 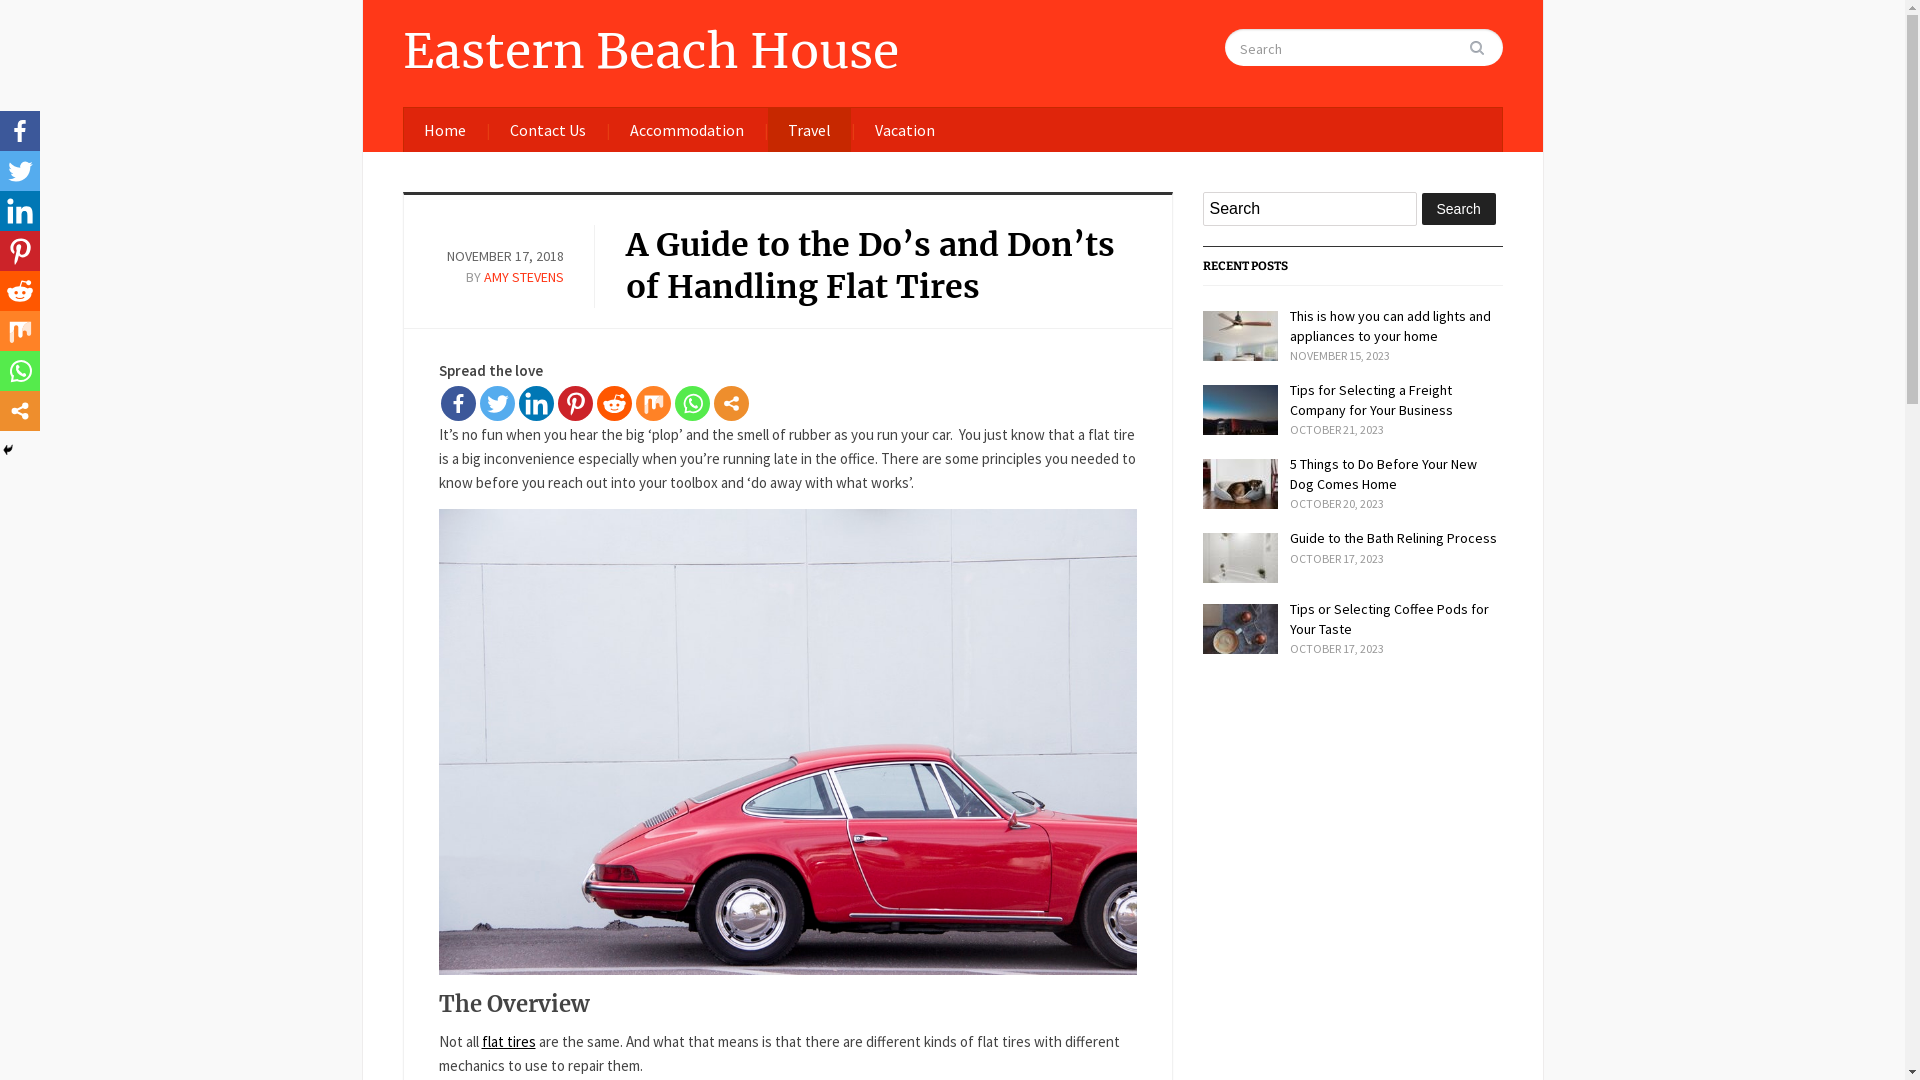 What do you see at coordinates (509, 1042) in the screenshot?
I see `flat tires` at bounding box center [509, 1042].